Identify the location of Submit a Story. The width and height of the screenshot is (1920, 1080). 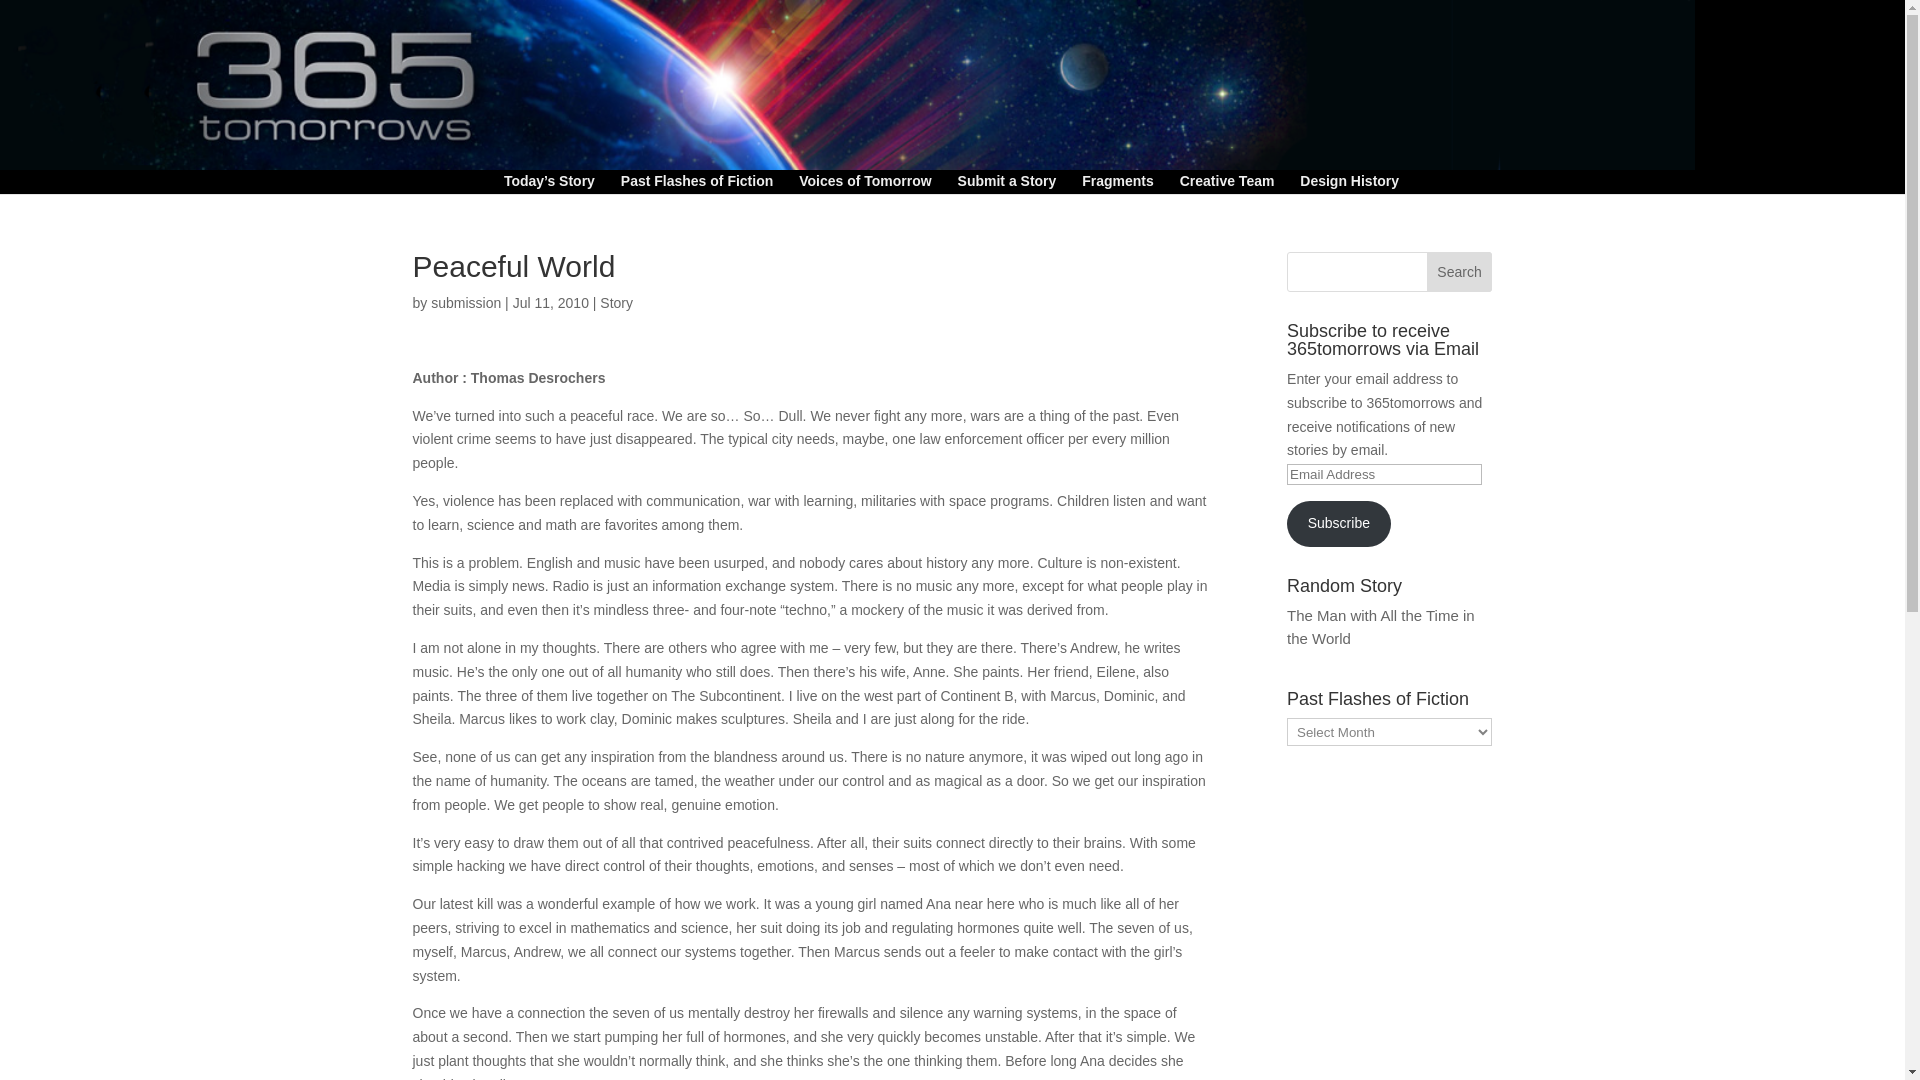
(1008, 184).